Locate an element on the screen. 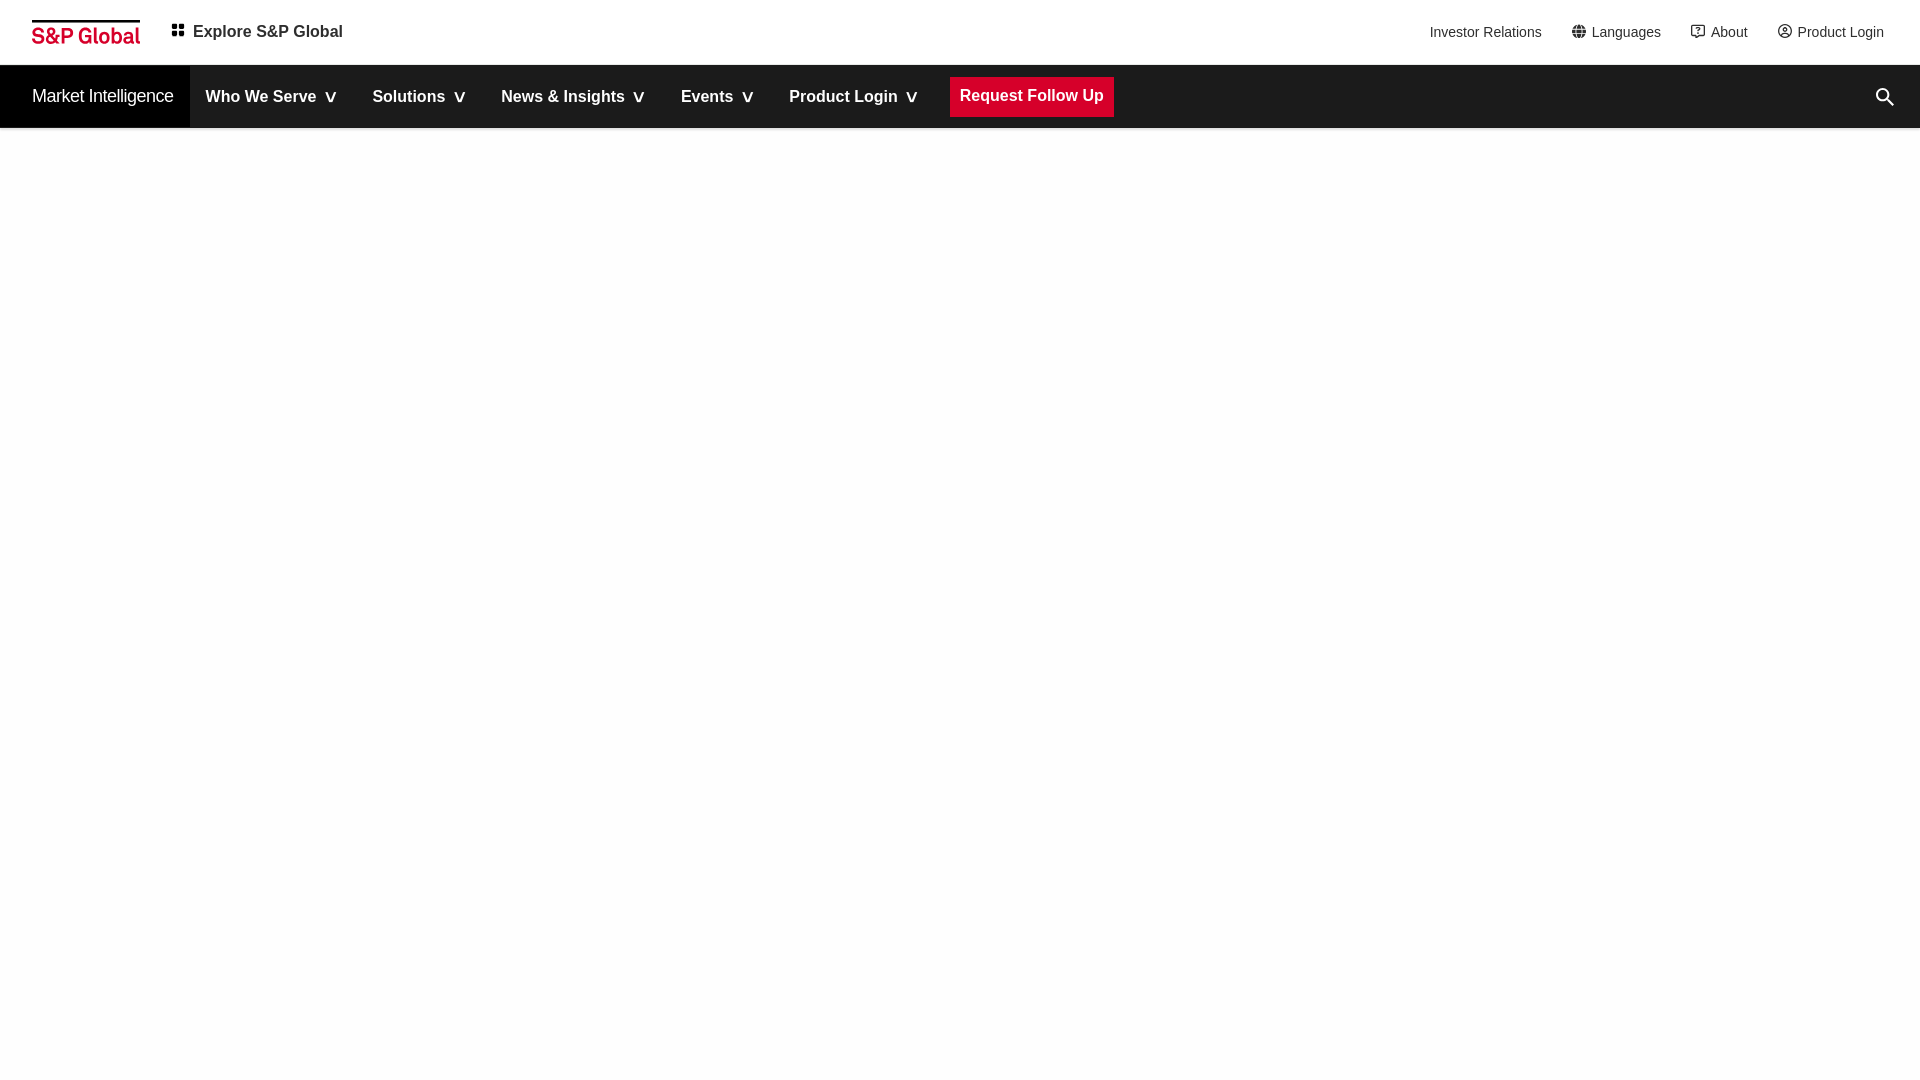 The width and height of the screenshot is (1920, 1080). Product Login is located at coordinates (1836, 32).